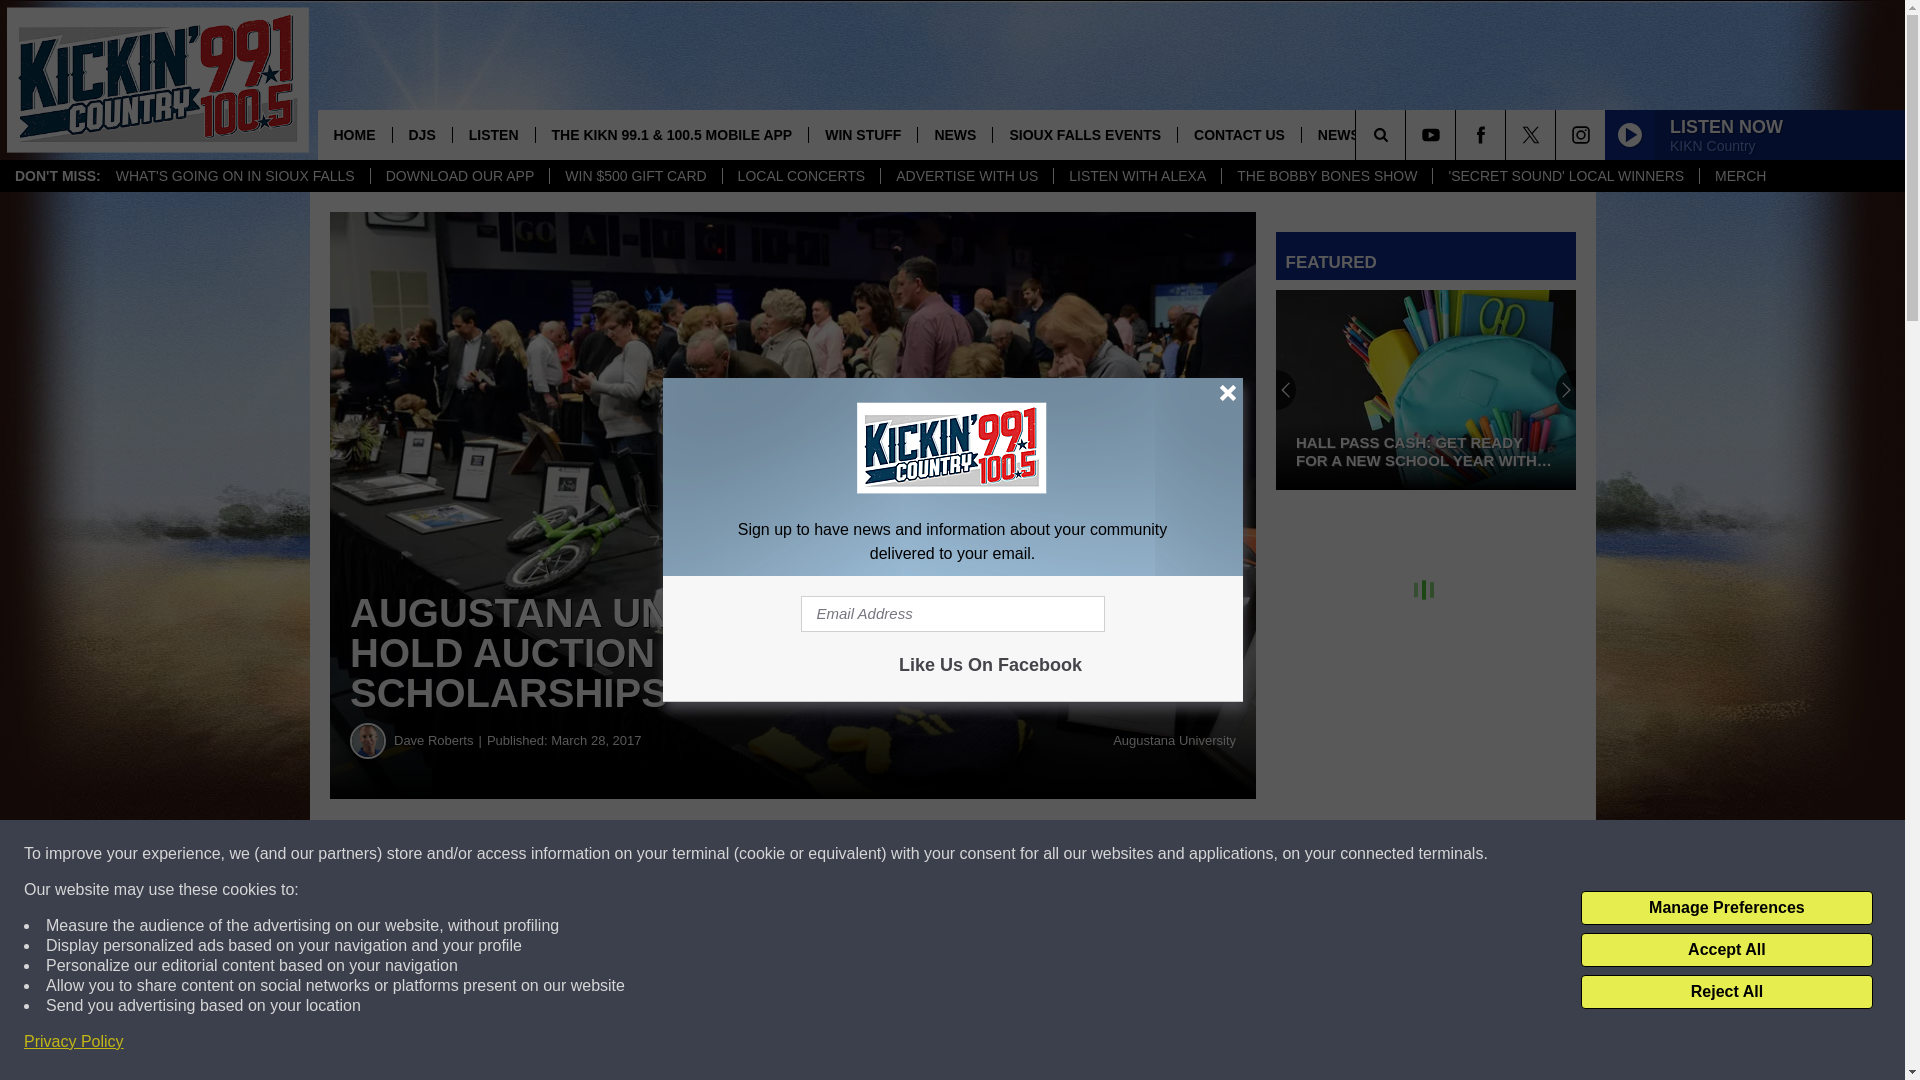 Image resolution: width=1920 pixels, height=1080 pixels. I want to click on MERCH, so click(1740, 176).